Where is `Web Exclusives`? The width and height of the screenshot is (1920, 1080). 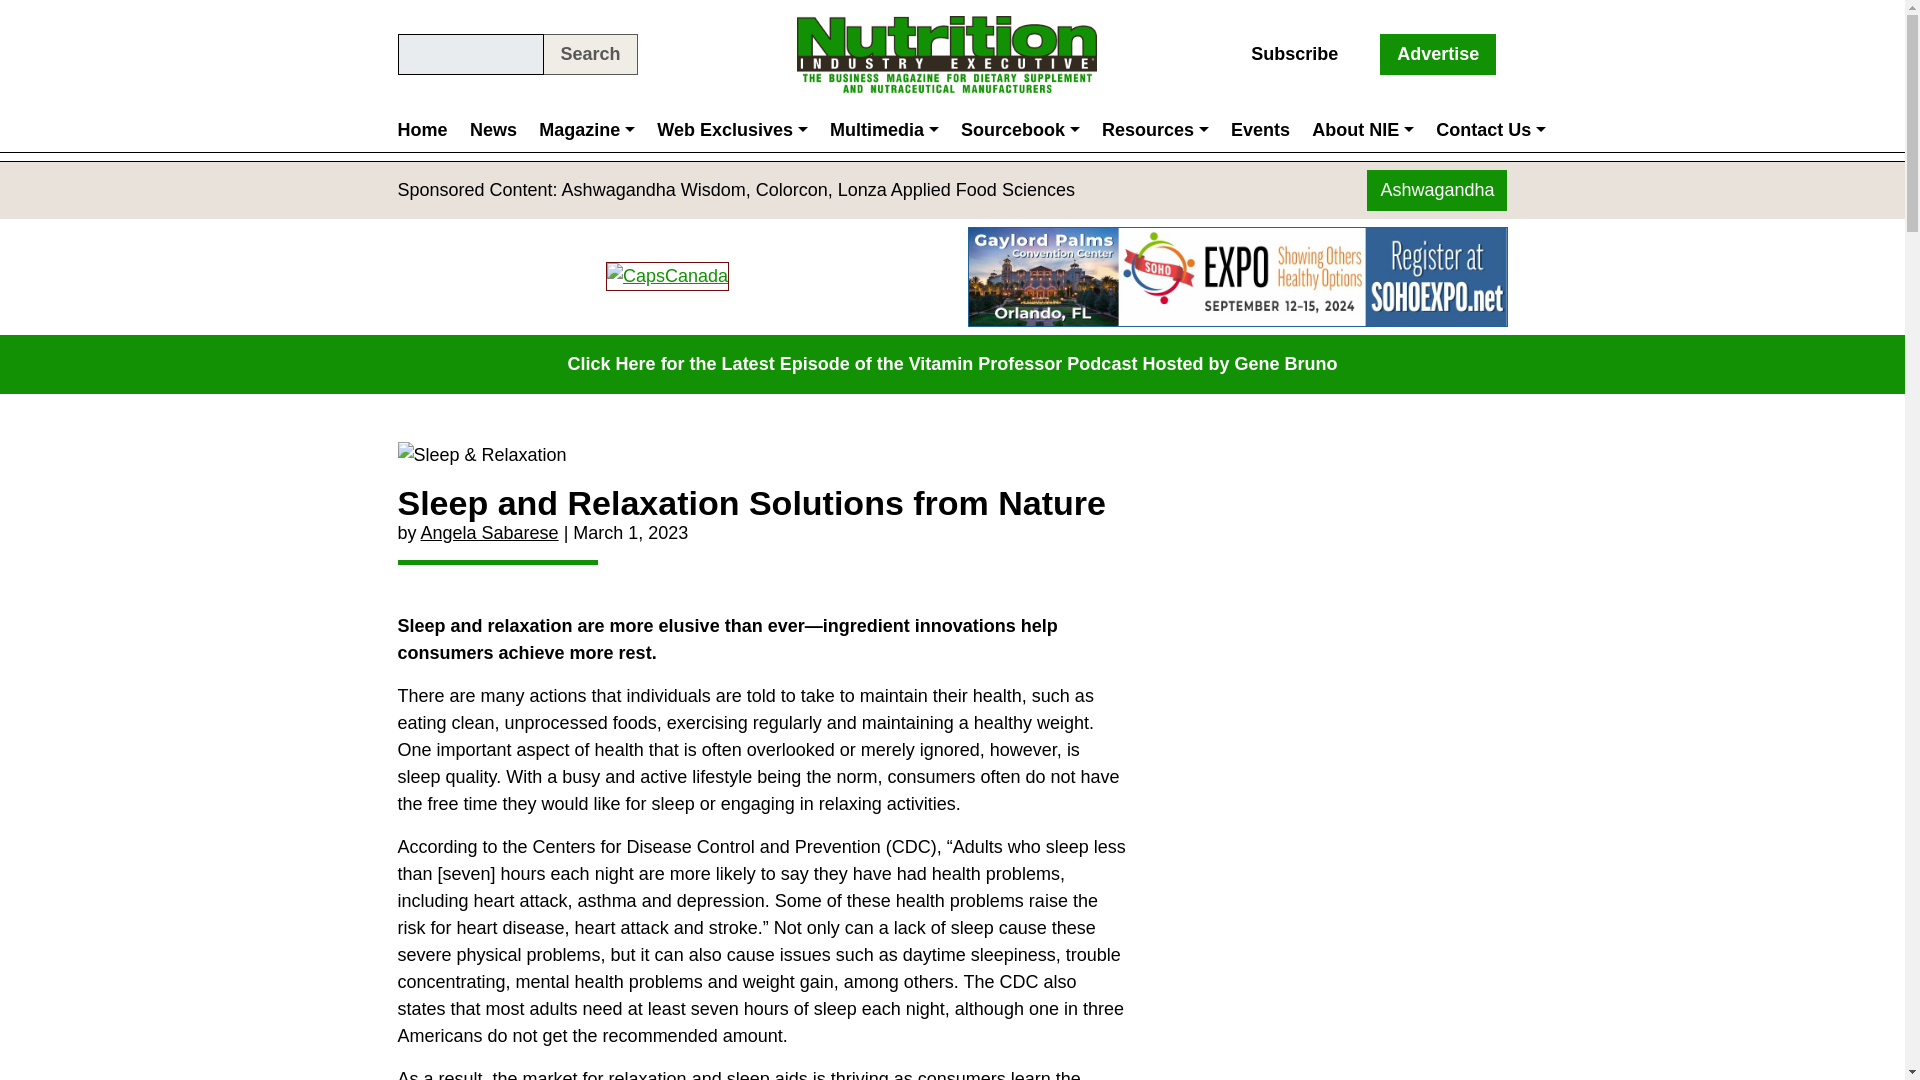 Web Exclusives is located at coordinates (732, 130).